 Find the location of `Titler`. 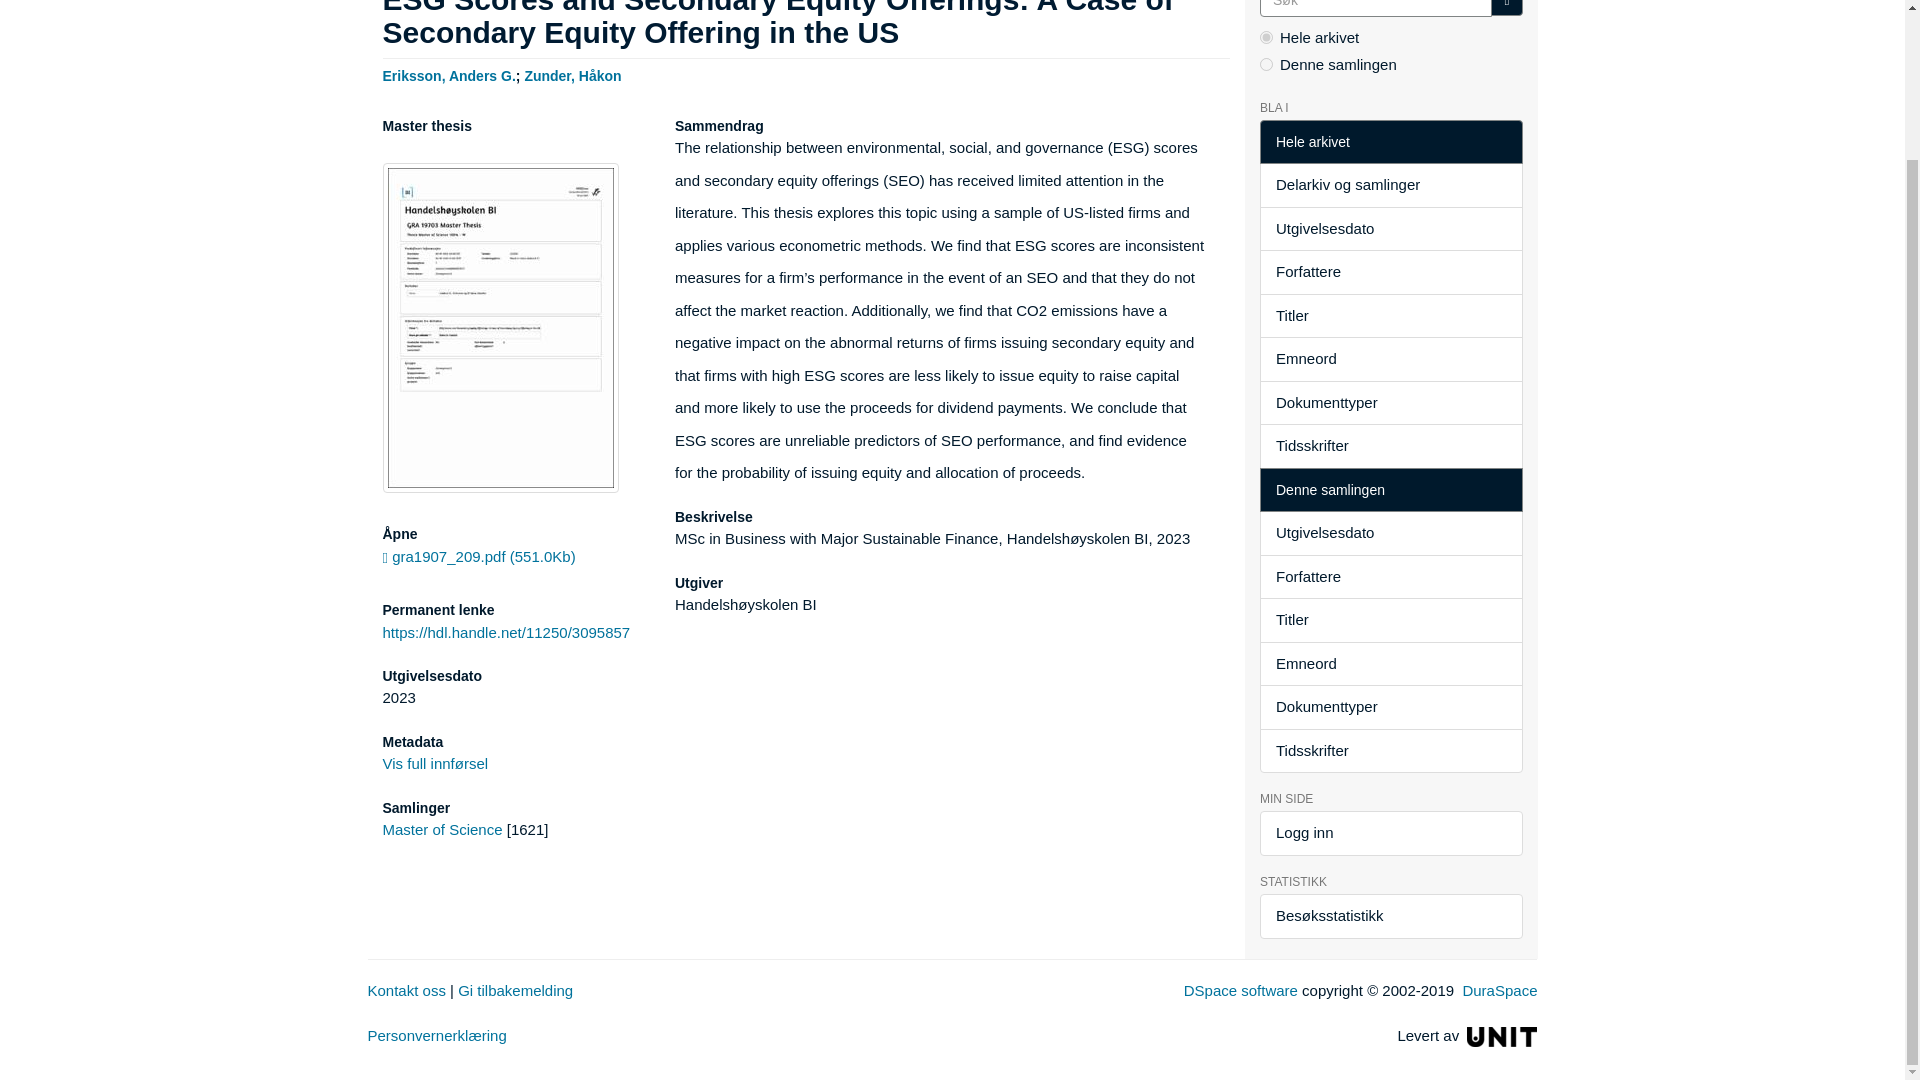

Titler is located at coordinates (1390, 316).